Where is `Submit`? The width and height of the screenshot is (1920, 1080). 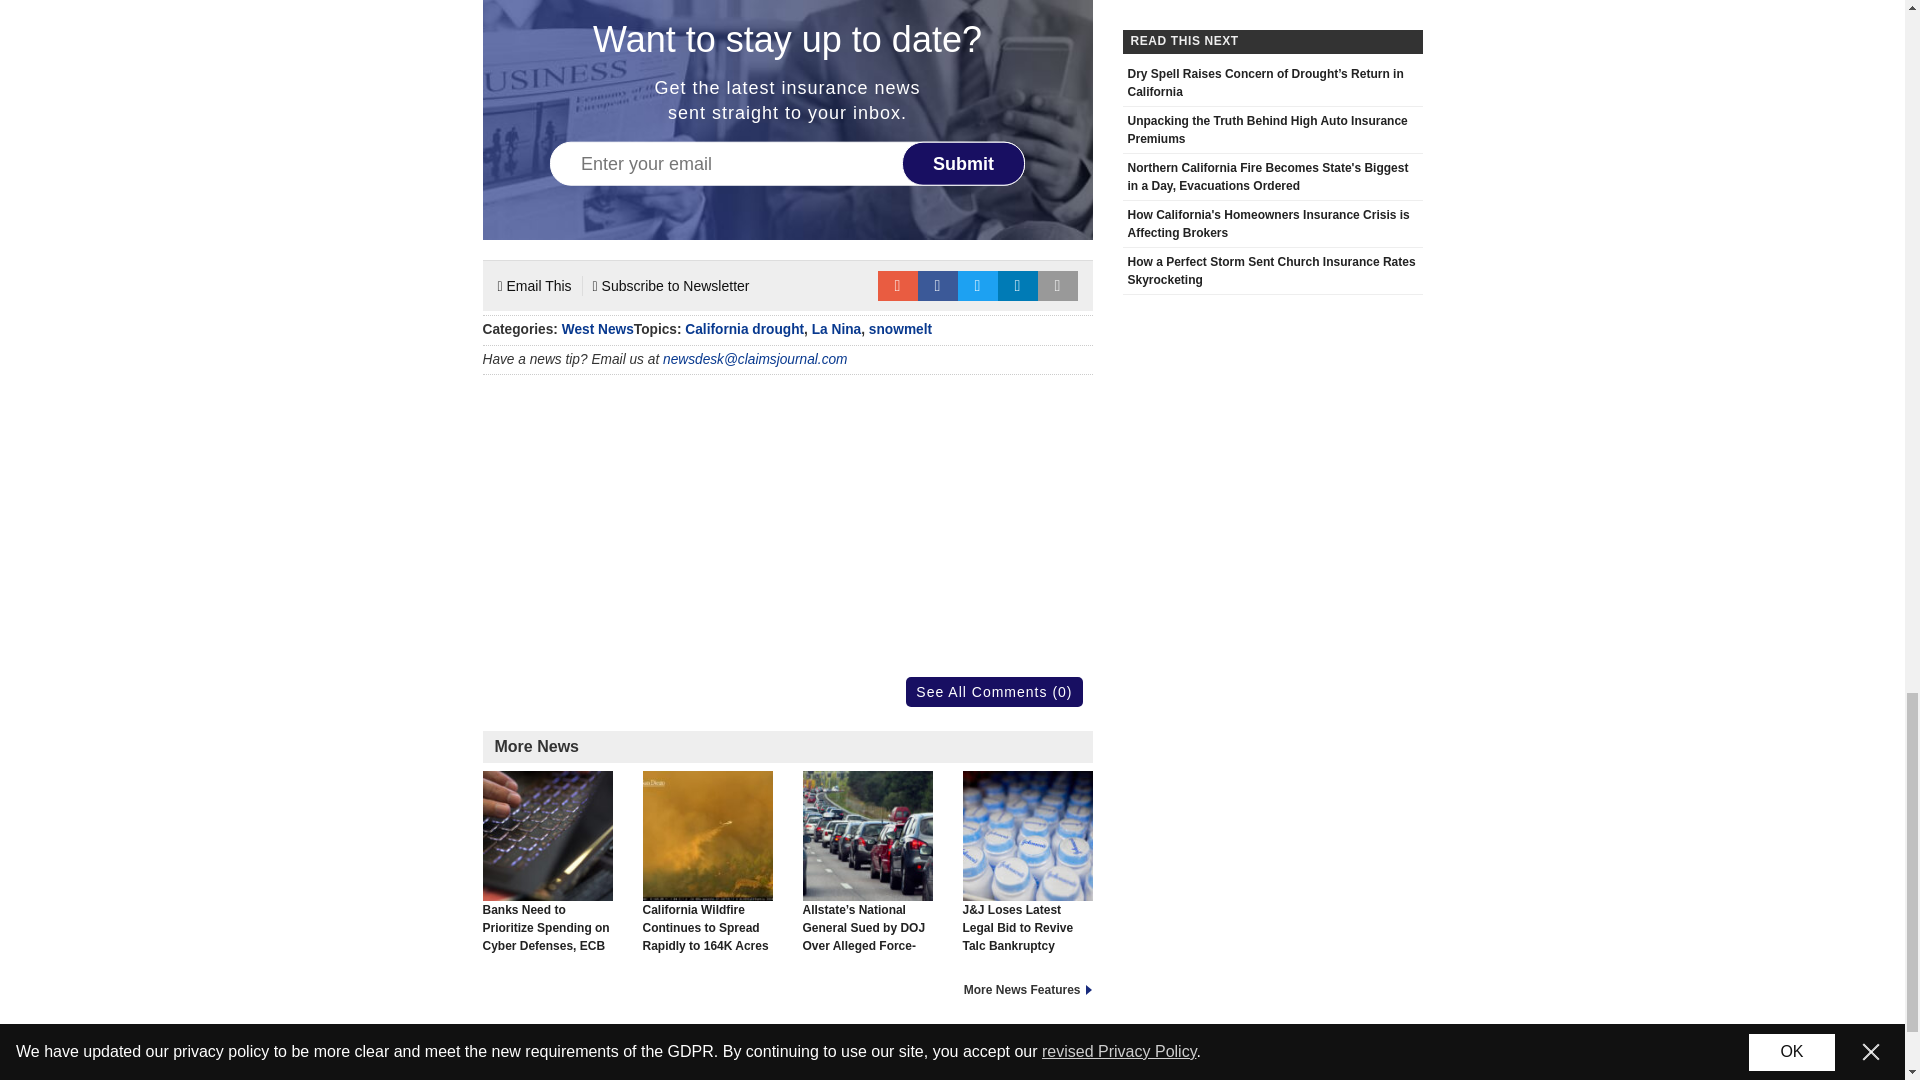
Submit is located at coordinates (964, 162).